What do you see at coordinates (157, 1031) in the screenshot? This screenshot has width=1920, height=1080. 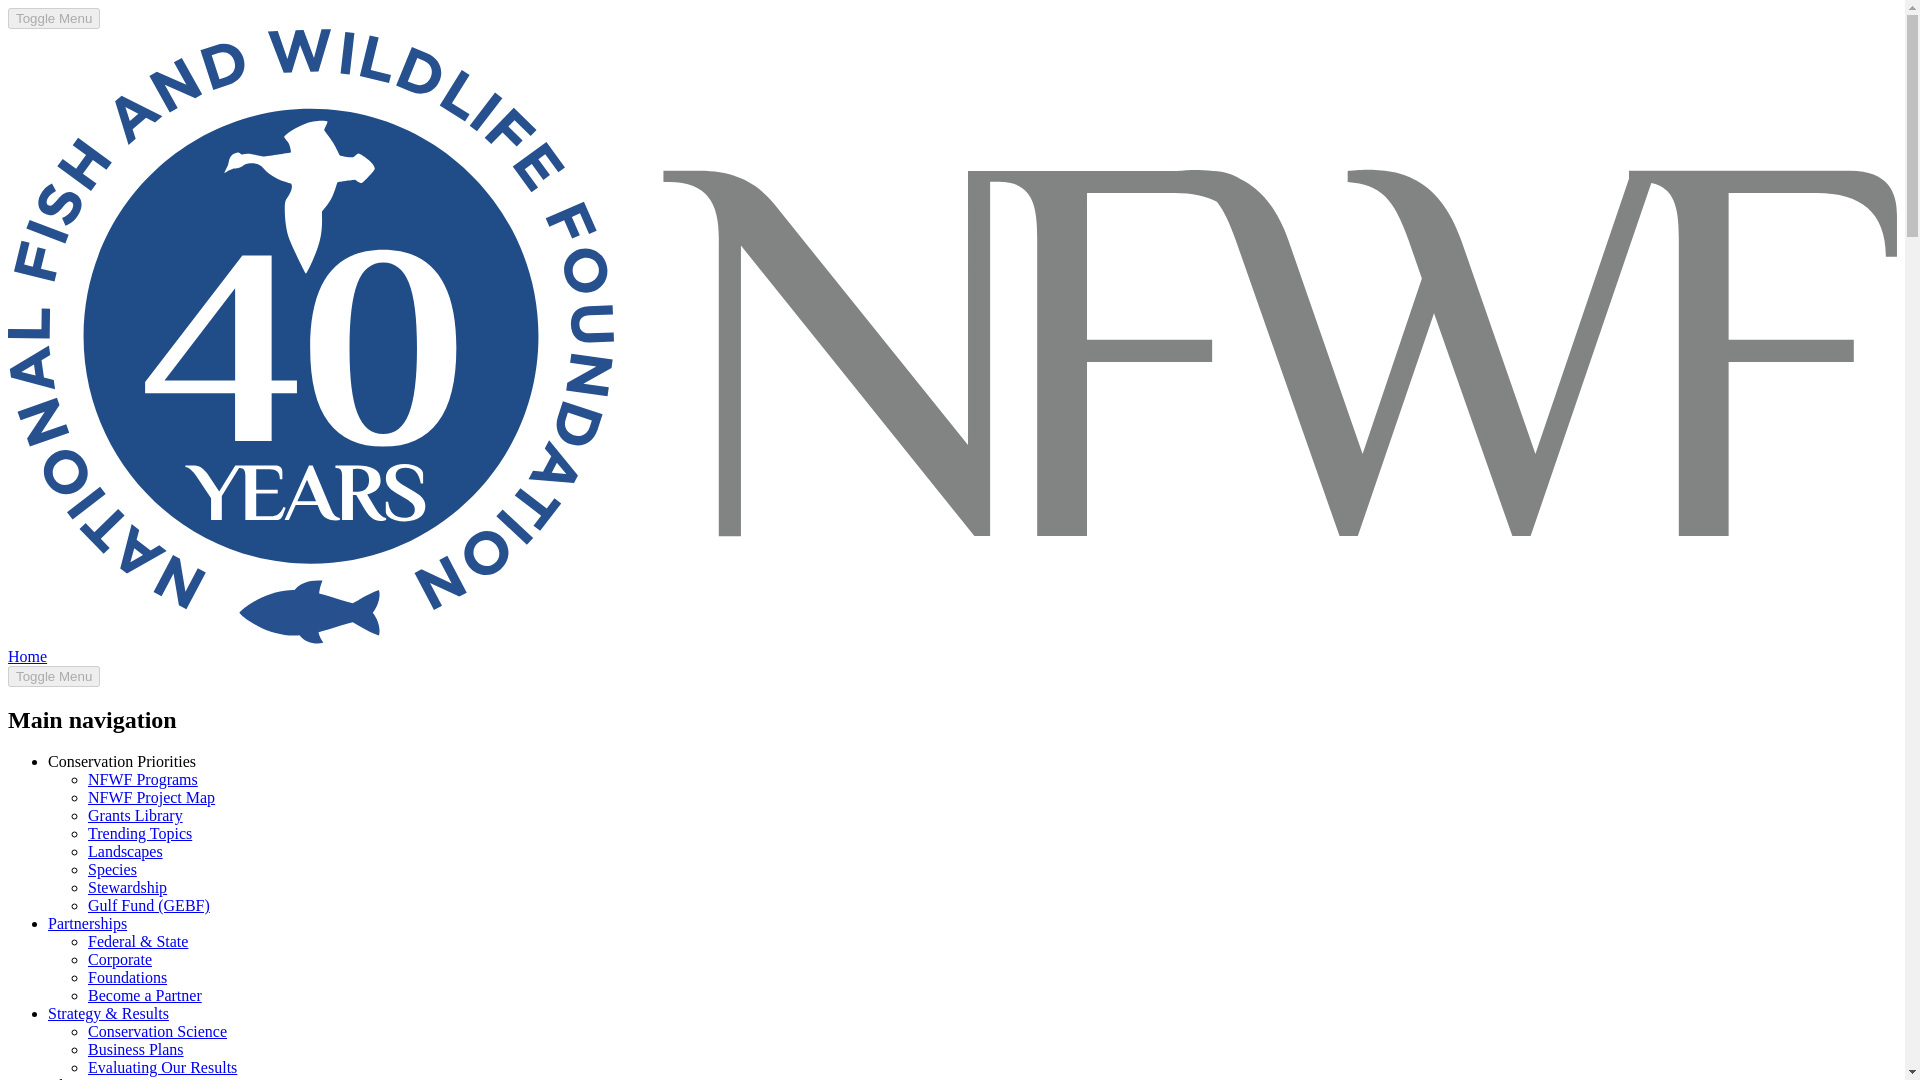 I see `Conservation Science` at bounding box center [157, 1031].